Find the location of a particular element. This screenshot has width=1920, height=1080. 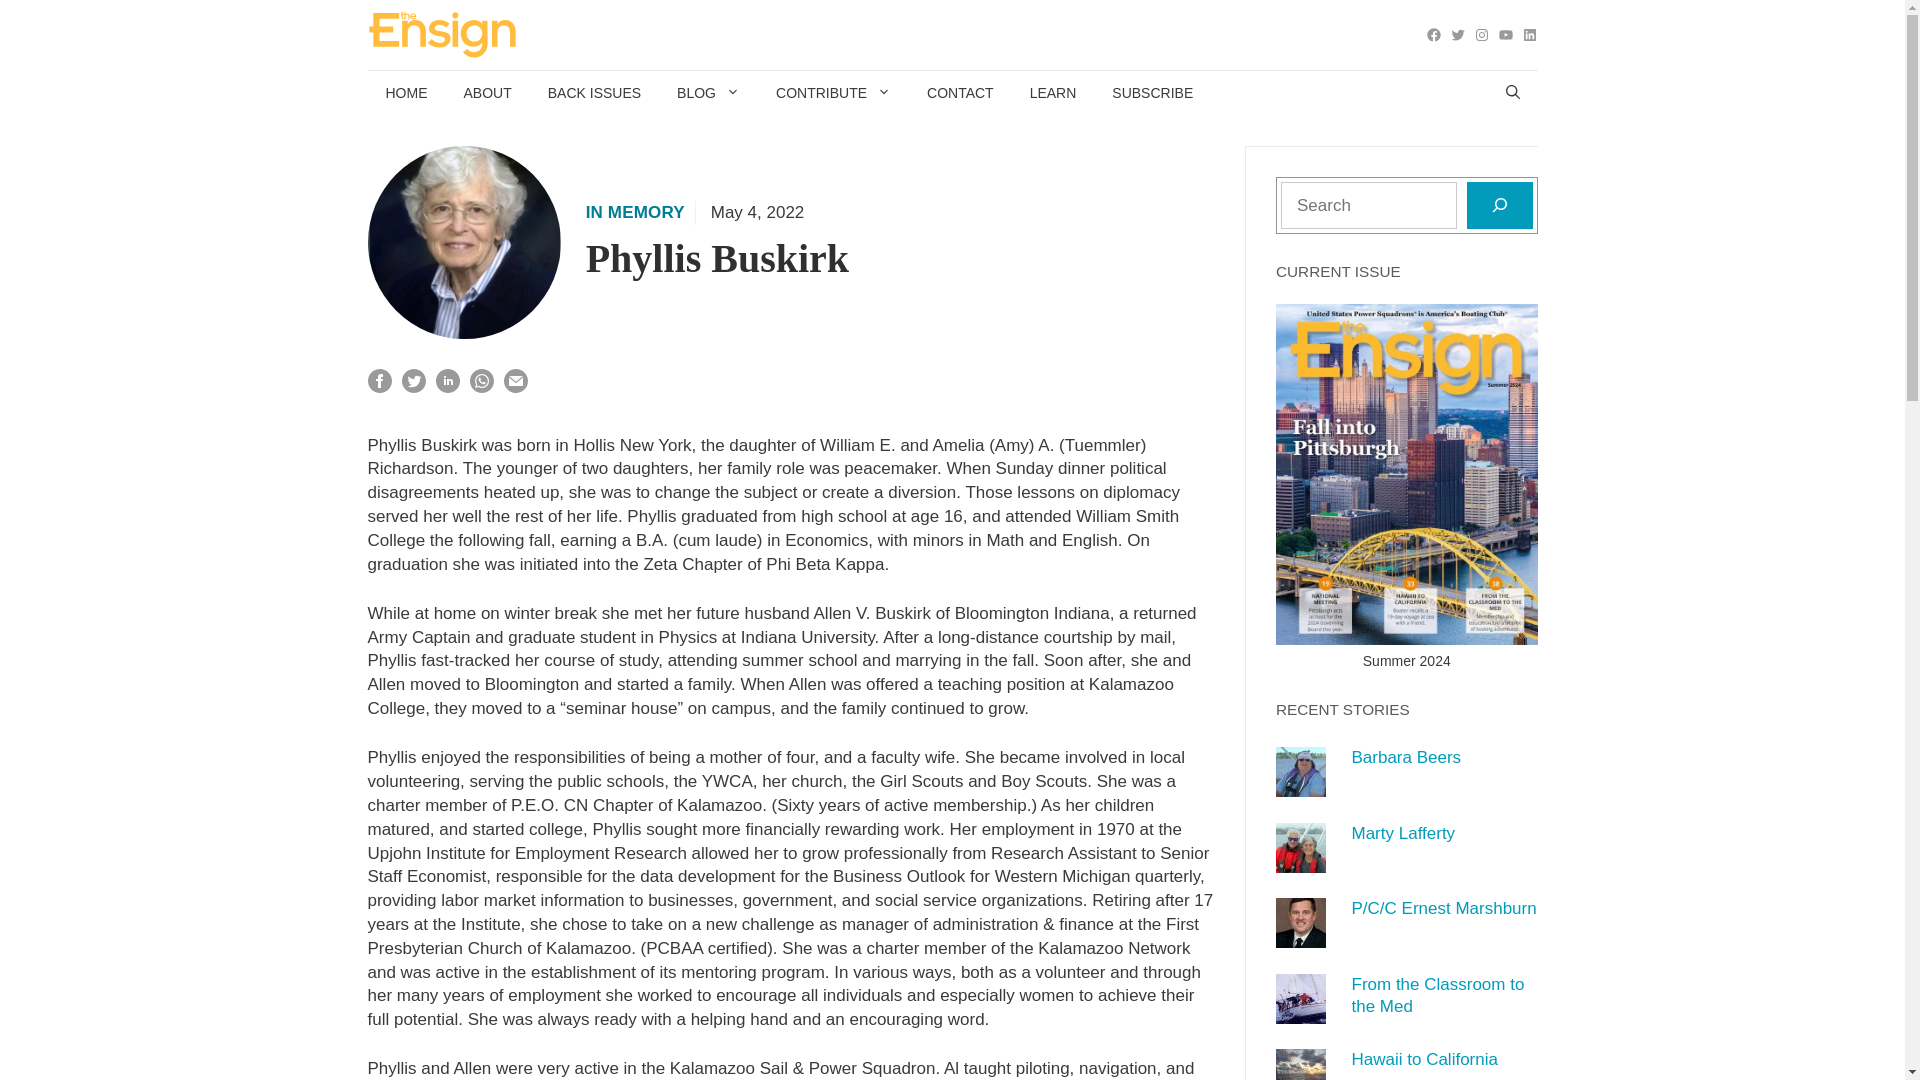

Share this post! is located at coordinates (448, 388).